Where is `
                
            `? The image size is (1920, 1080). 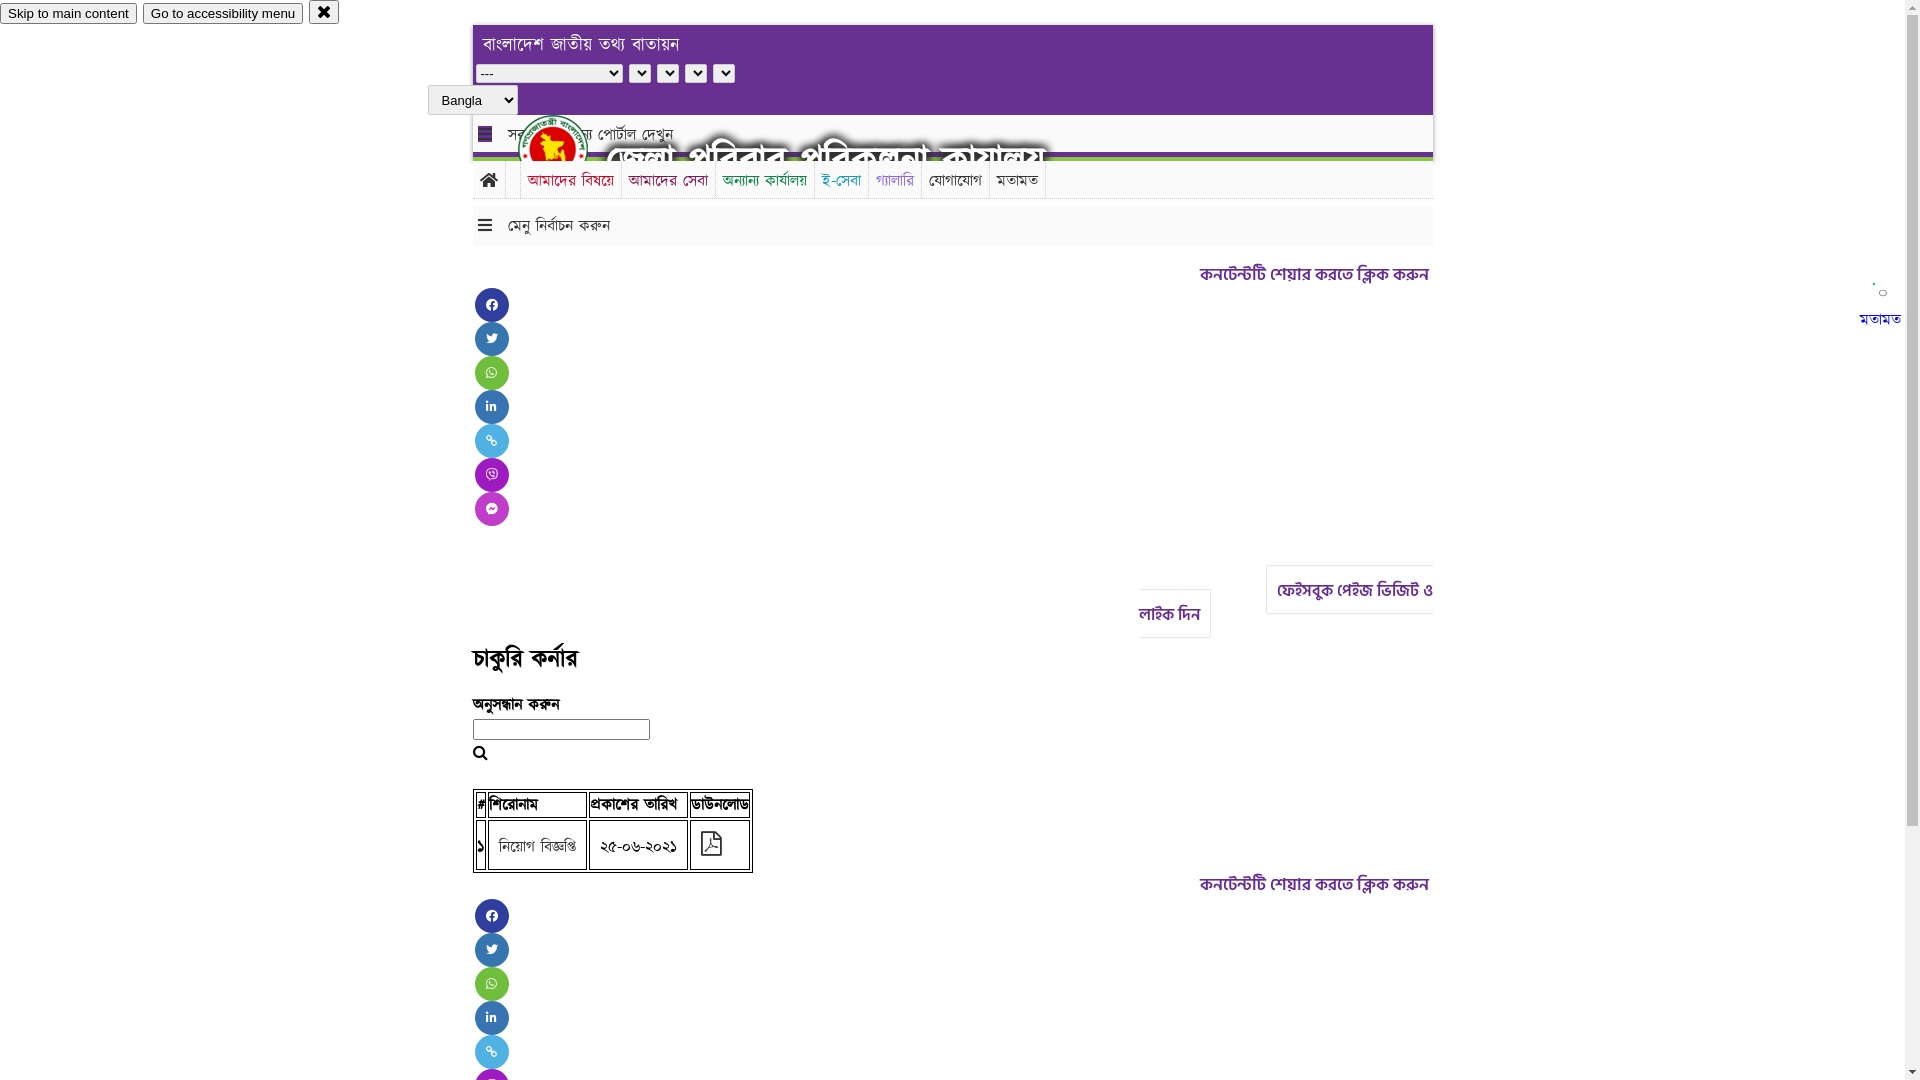

                
             is located at coordinates (570, 149).